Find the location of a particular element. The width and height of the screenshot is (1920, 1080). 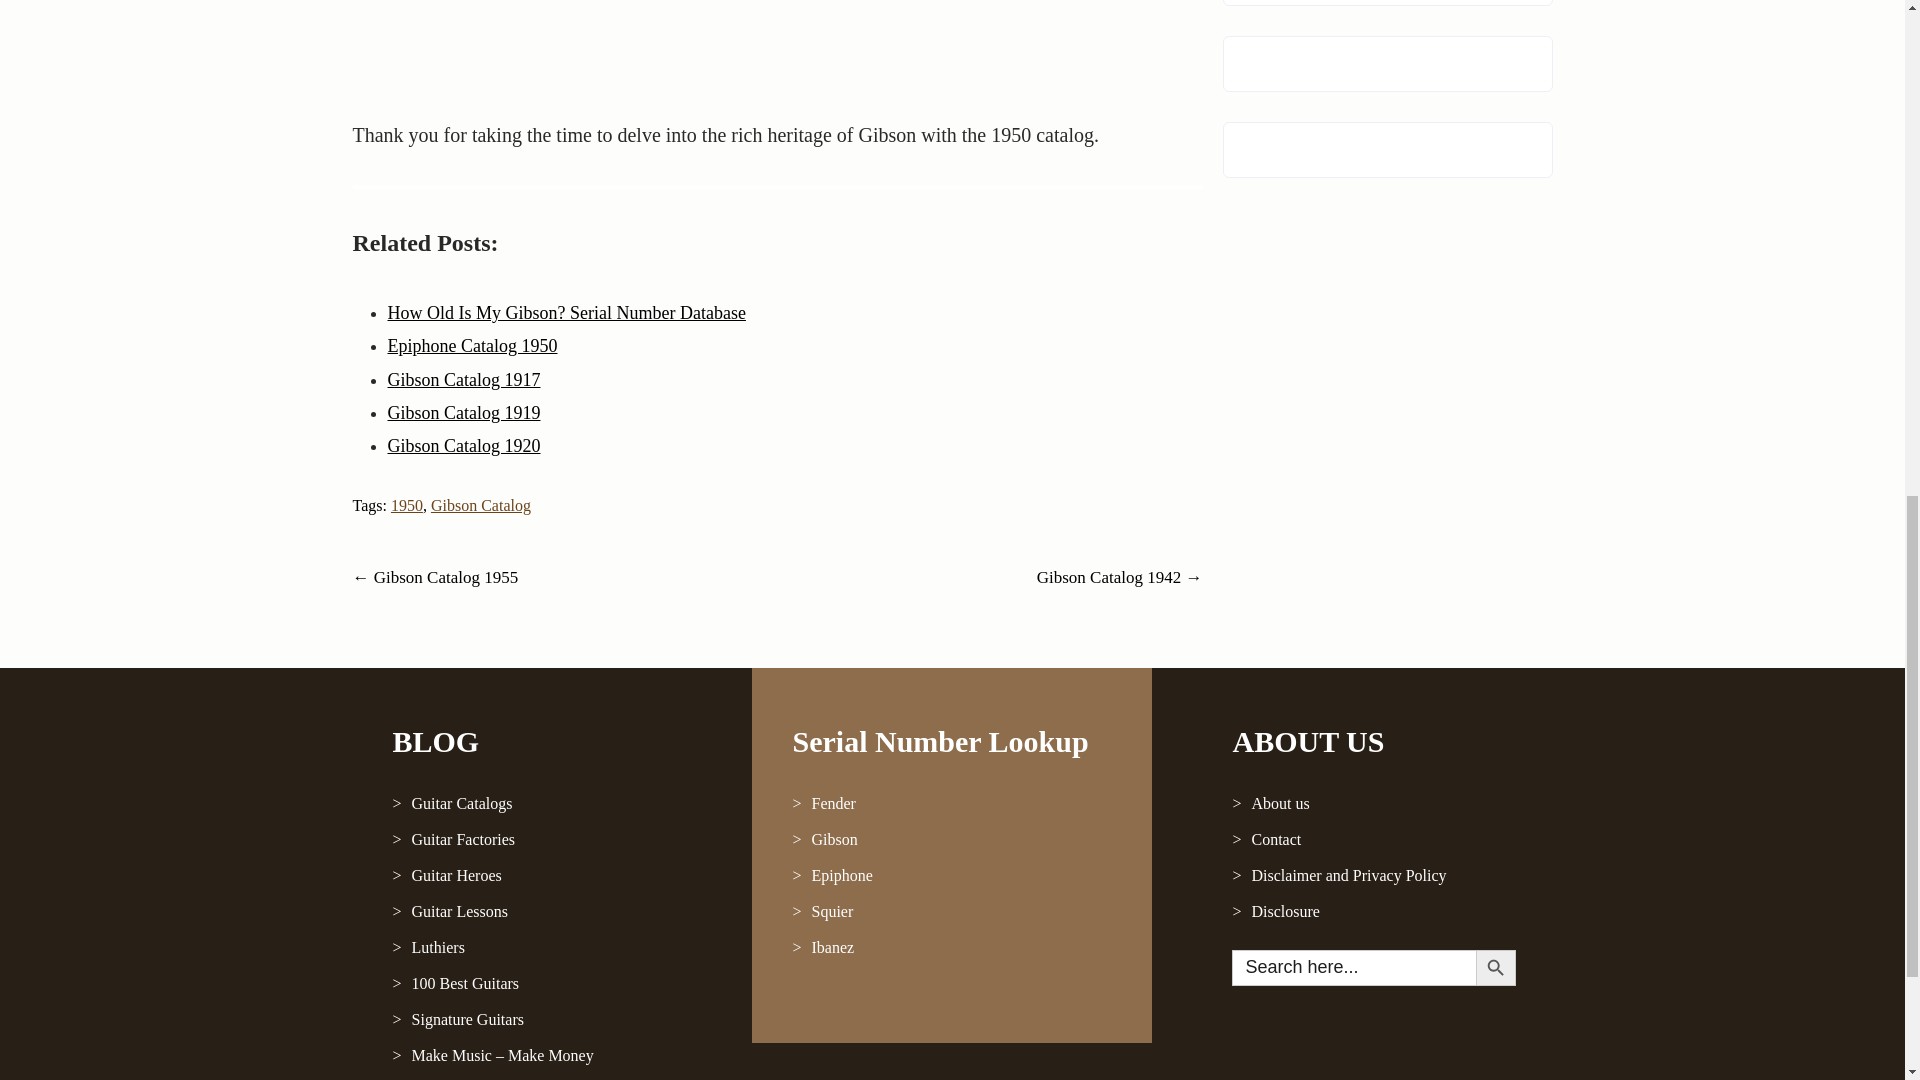

How Old Is My Gibson? Serial Number Database is located at coordinates (566, 312).